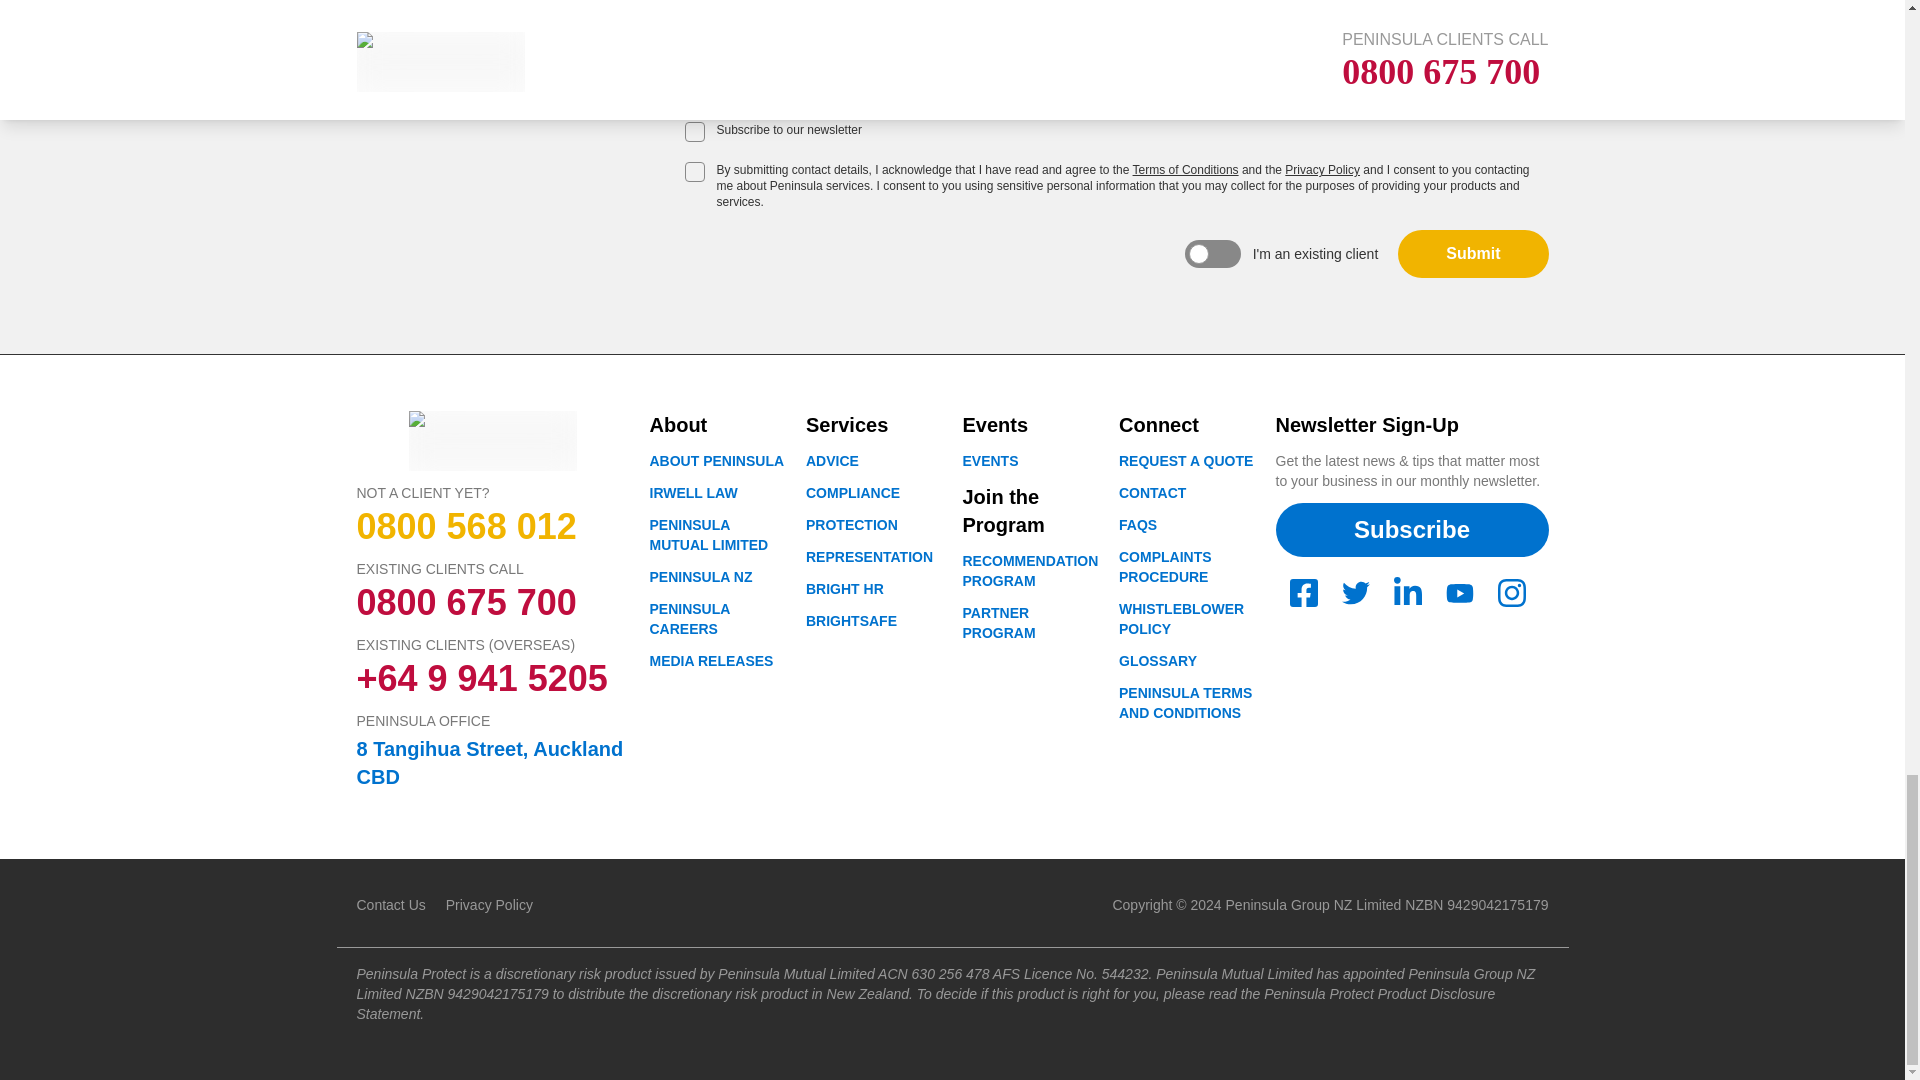 The width and height of the screenshot is (1920, 1080). Describe the element at coordinates (870, 556) in the screenshot. I see `Peninsula Representation Services` at that location.